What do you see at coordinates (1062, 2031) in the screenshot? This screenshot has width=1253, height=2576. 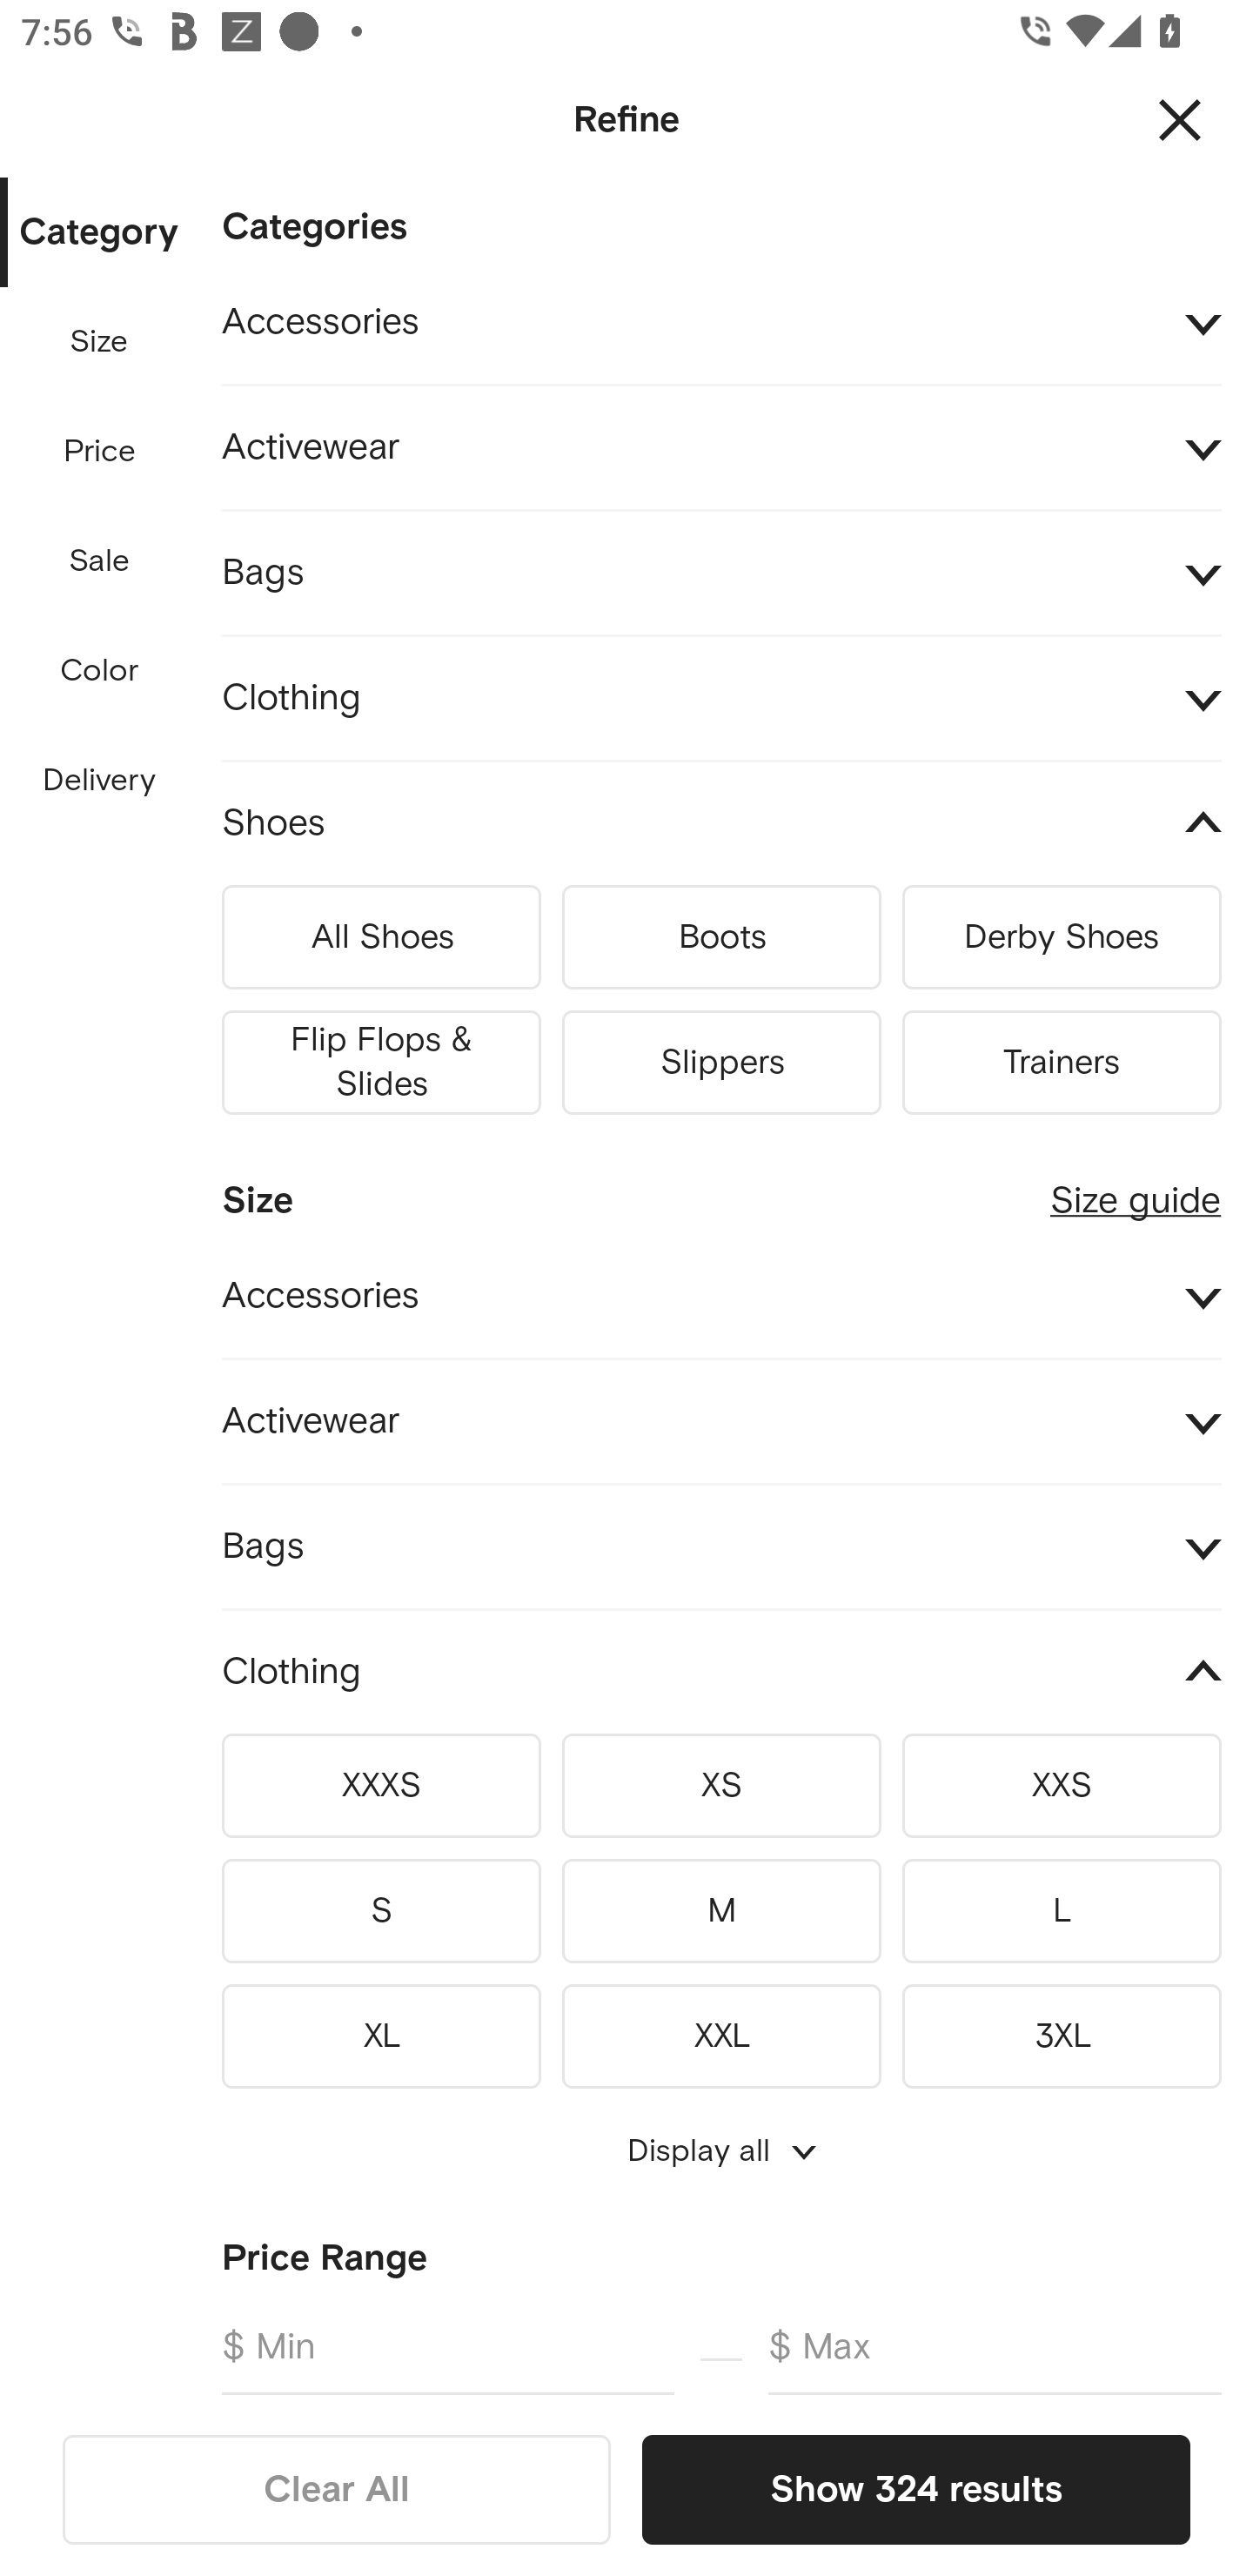 I see `3XL` at bounding box center [1062, 2031].